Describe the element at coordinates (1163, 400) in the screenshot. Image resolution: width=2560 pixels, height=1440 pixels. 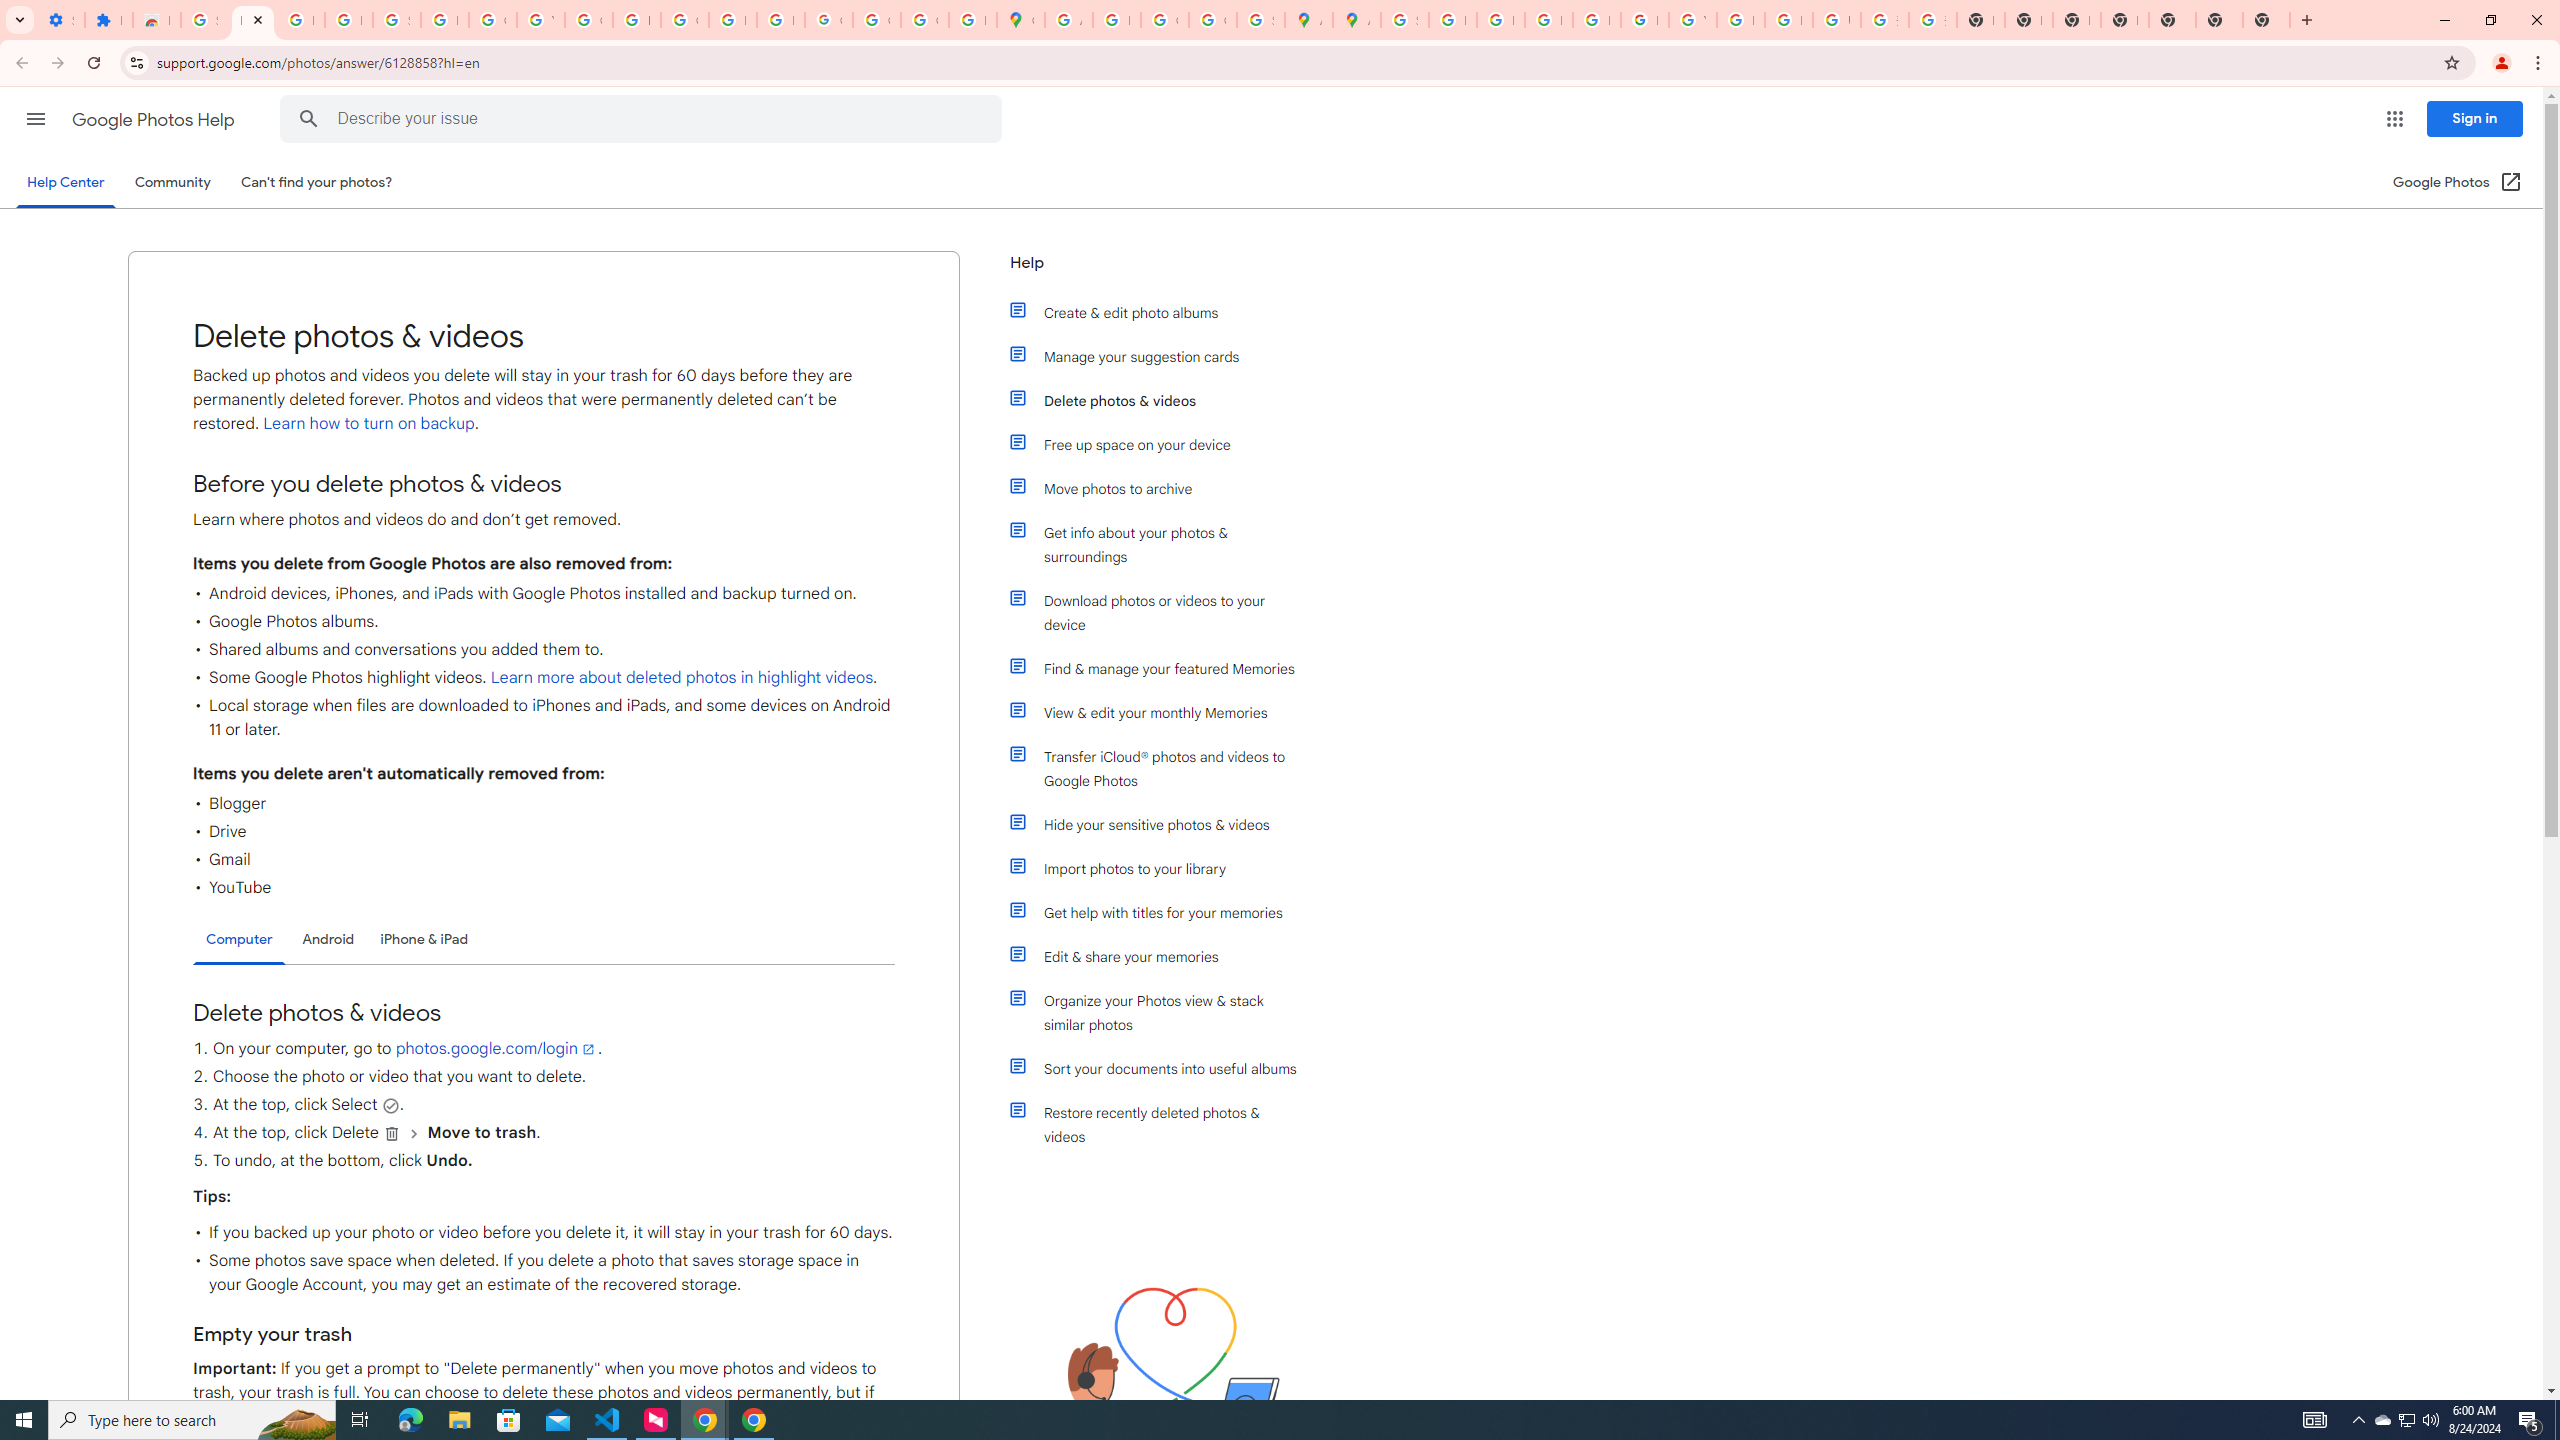
I see `Delete photos & videos` at that location.